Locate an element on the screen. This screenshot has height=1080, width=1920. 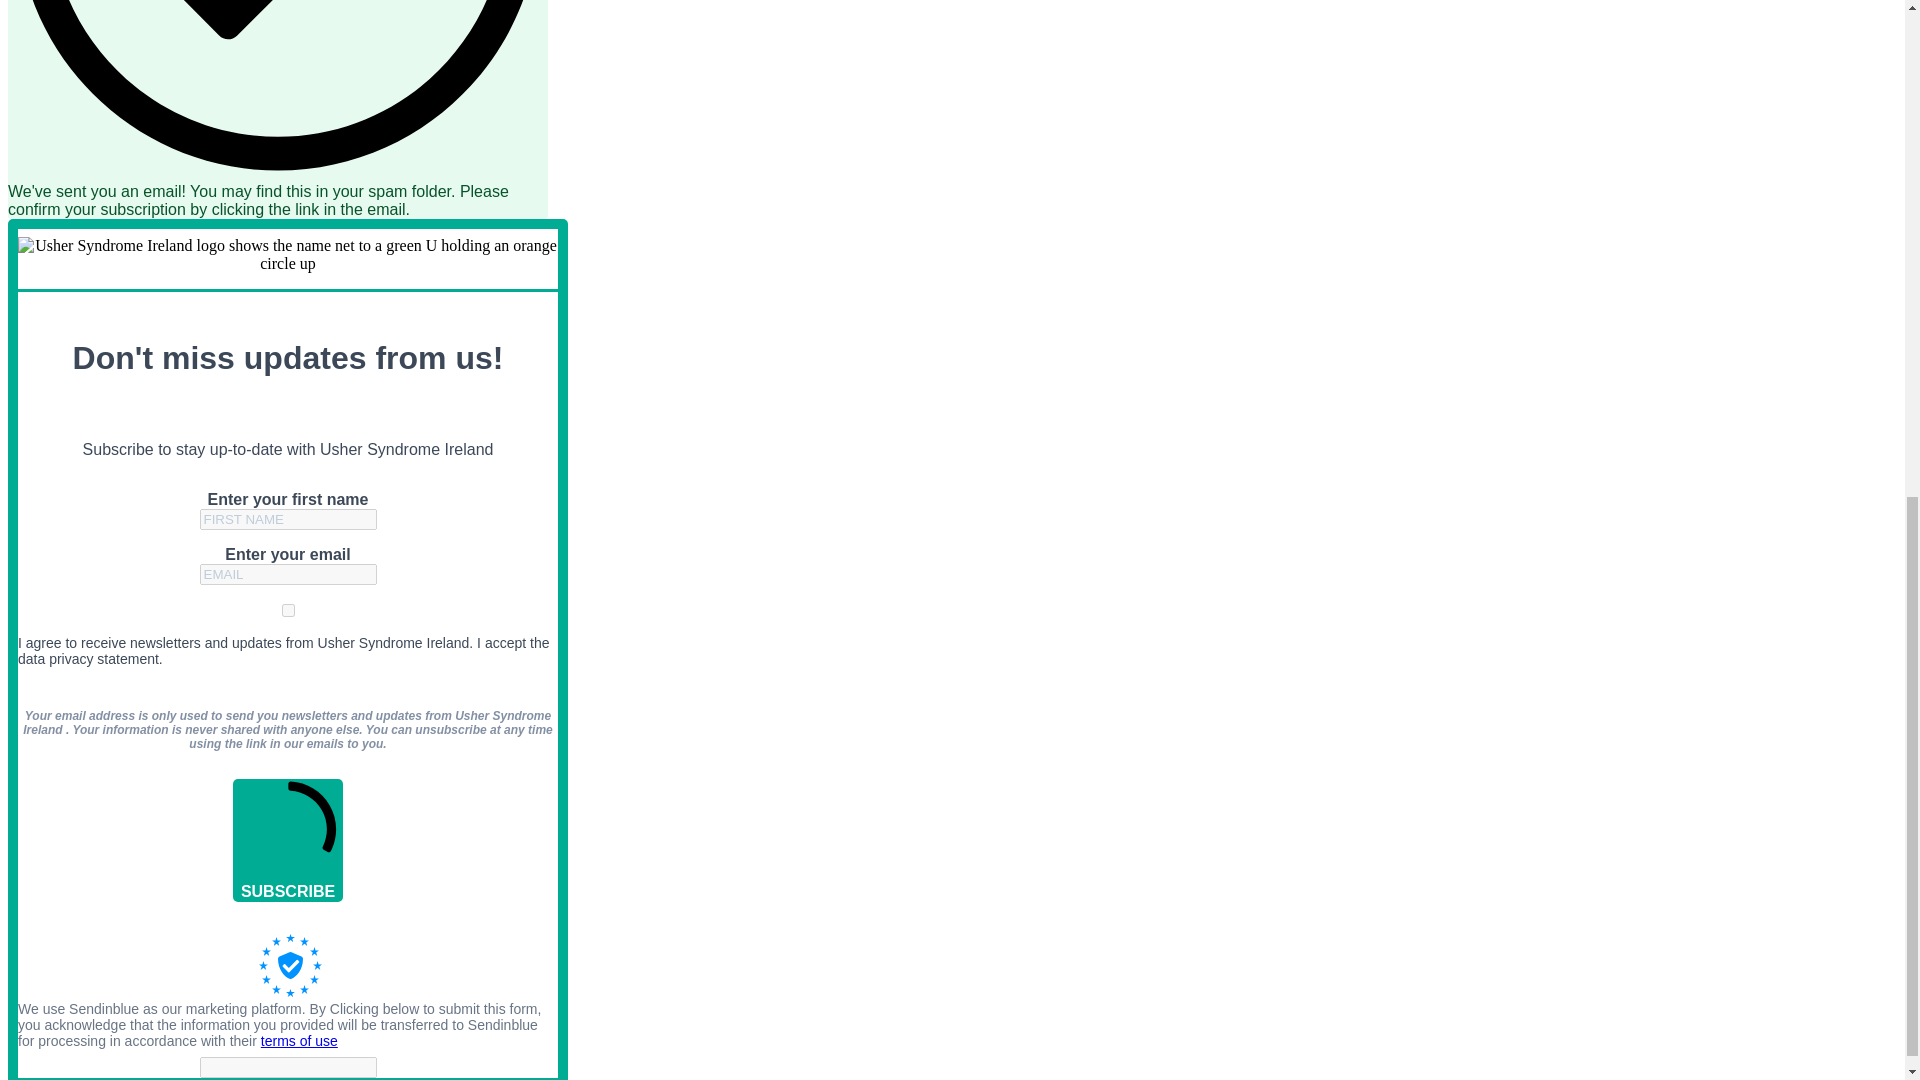
1 is located at coordinates (288, 610).